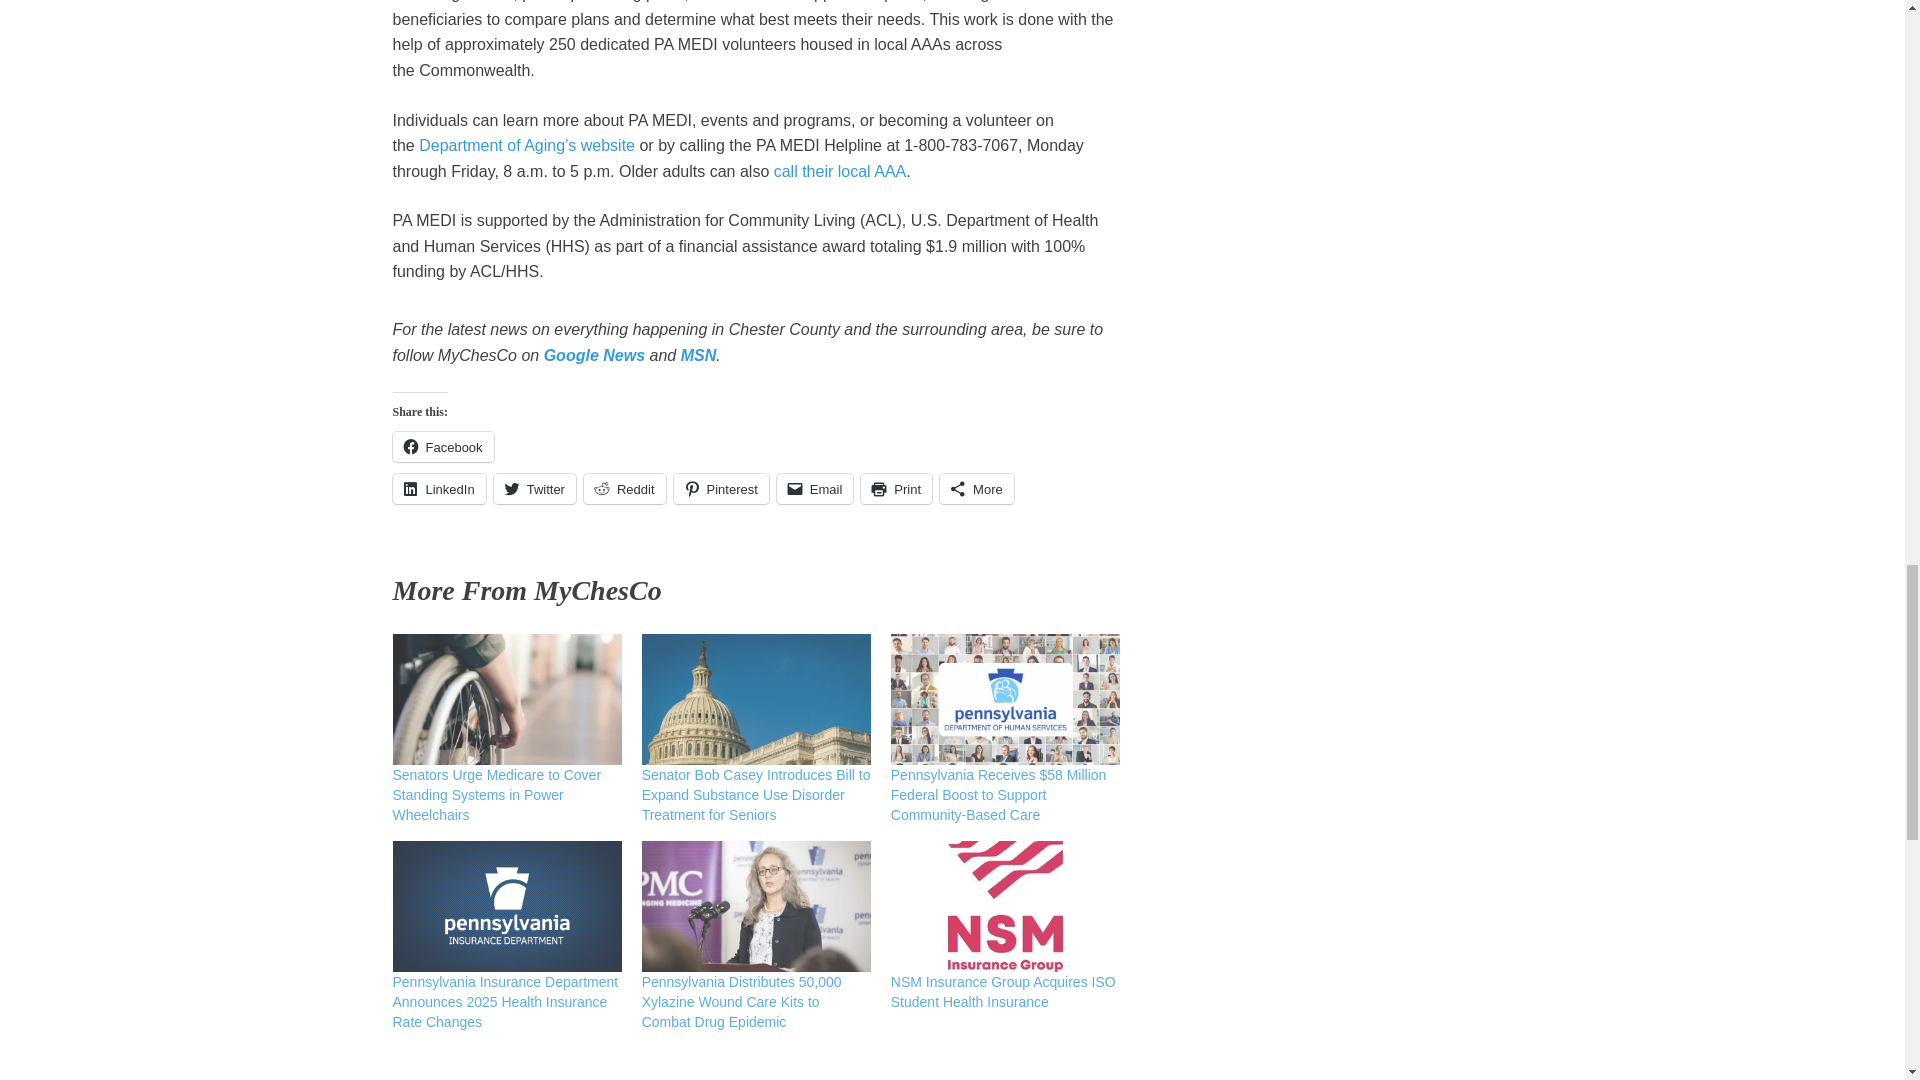 This screenshot has height=1080, width=1920. What do you see at coordinates (438, 489) in the screenshot?
I see `Click to share on LinkedIn` at bounding box center [438, 489].